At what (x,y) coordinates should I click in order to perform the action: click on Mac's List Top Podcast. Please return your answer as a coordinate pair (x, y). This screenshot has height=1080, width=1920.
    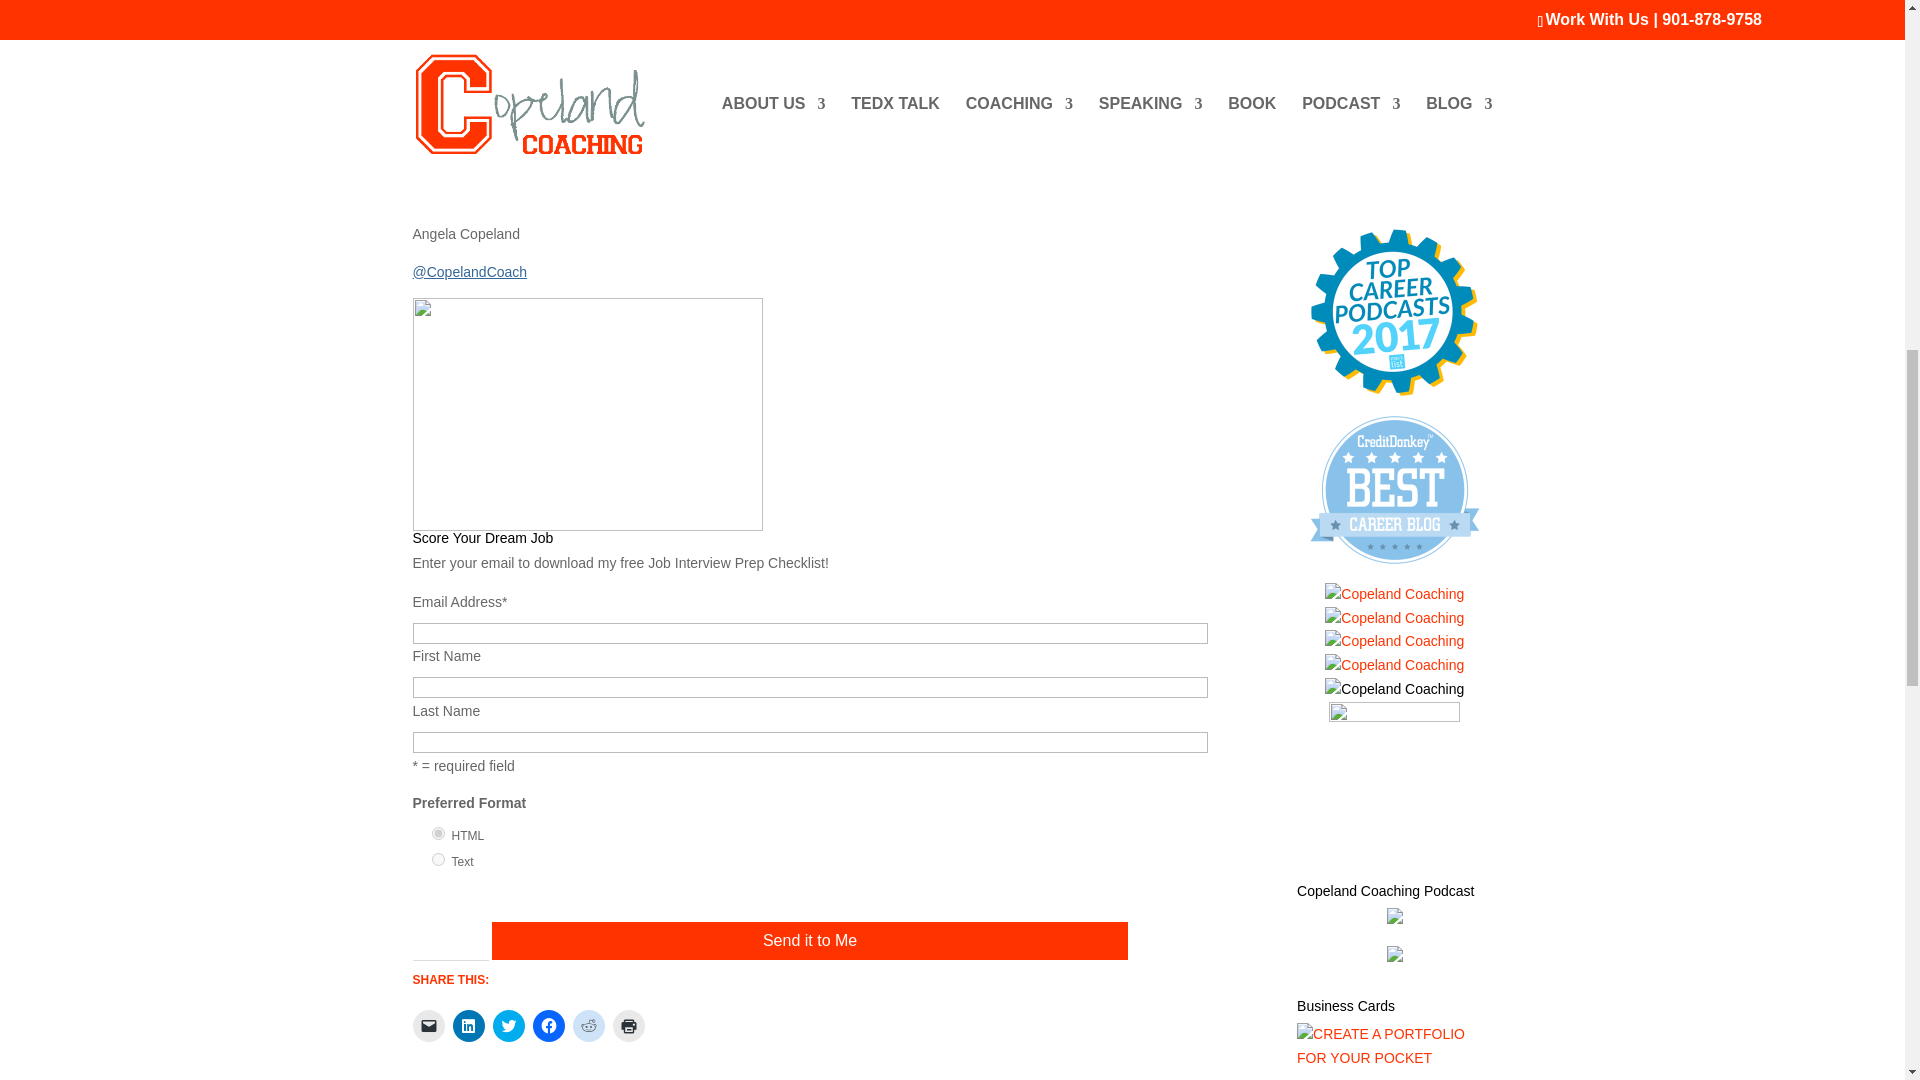
    Looking at the image, I should click on (1394, 392).